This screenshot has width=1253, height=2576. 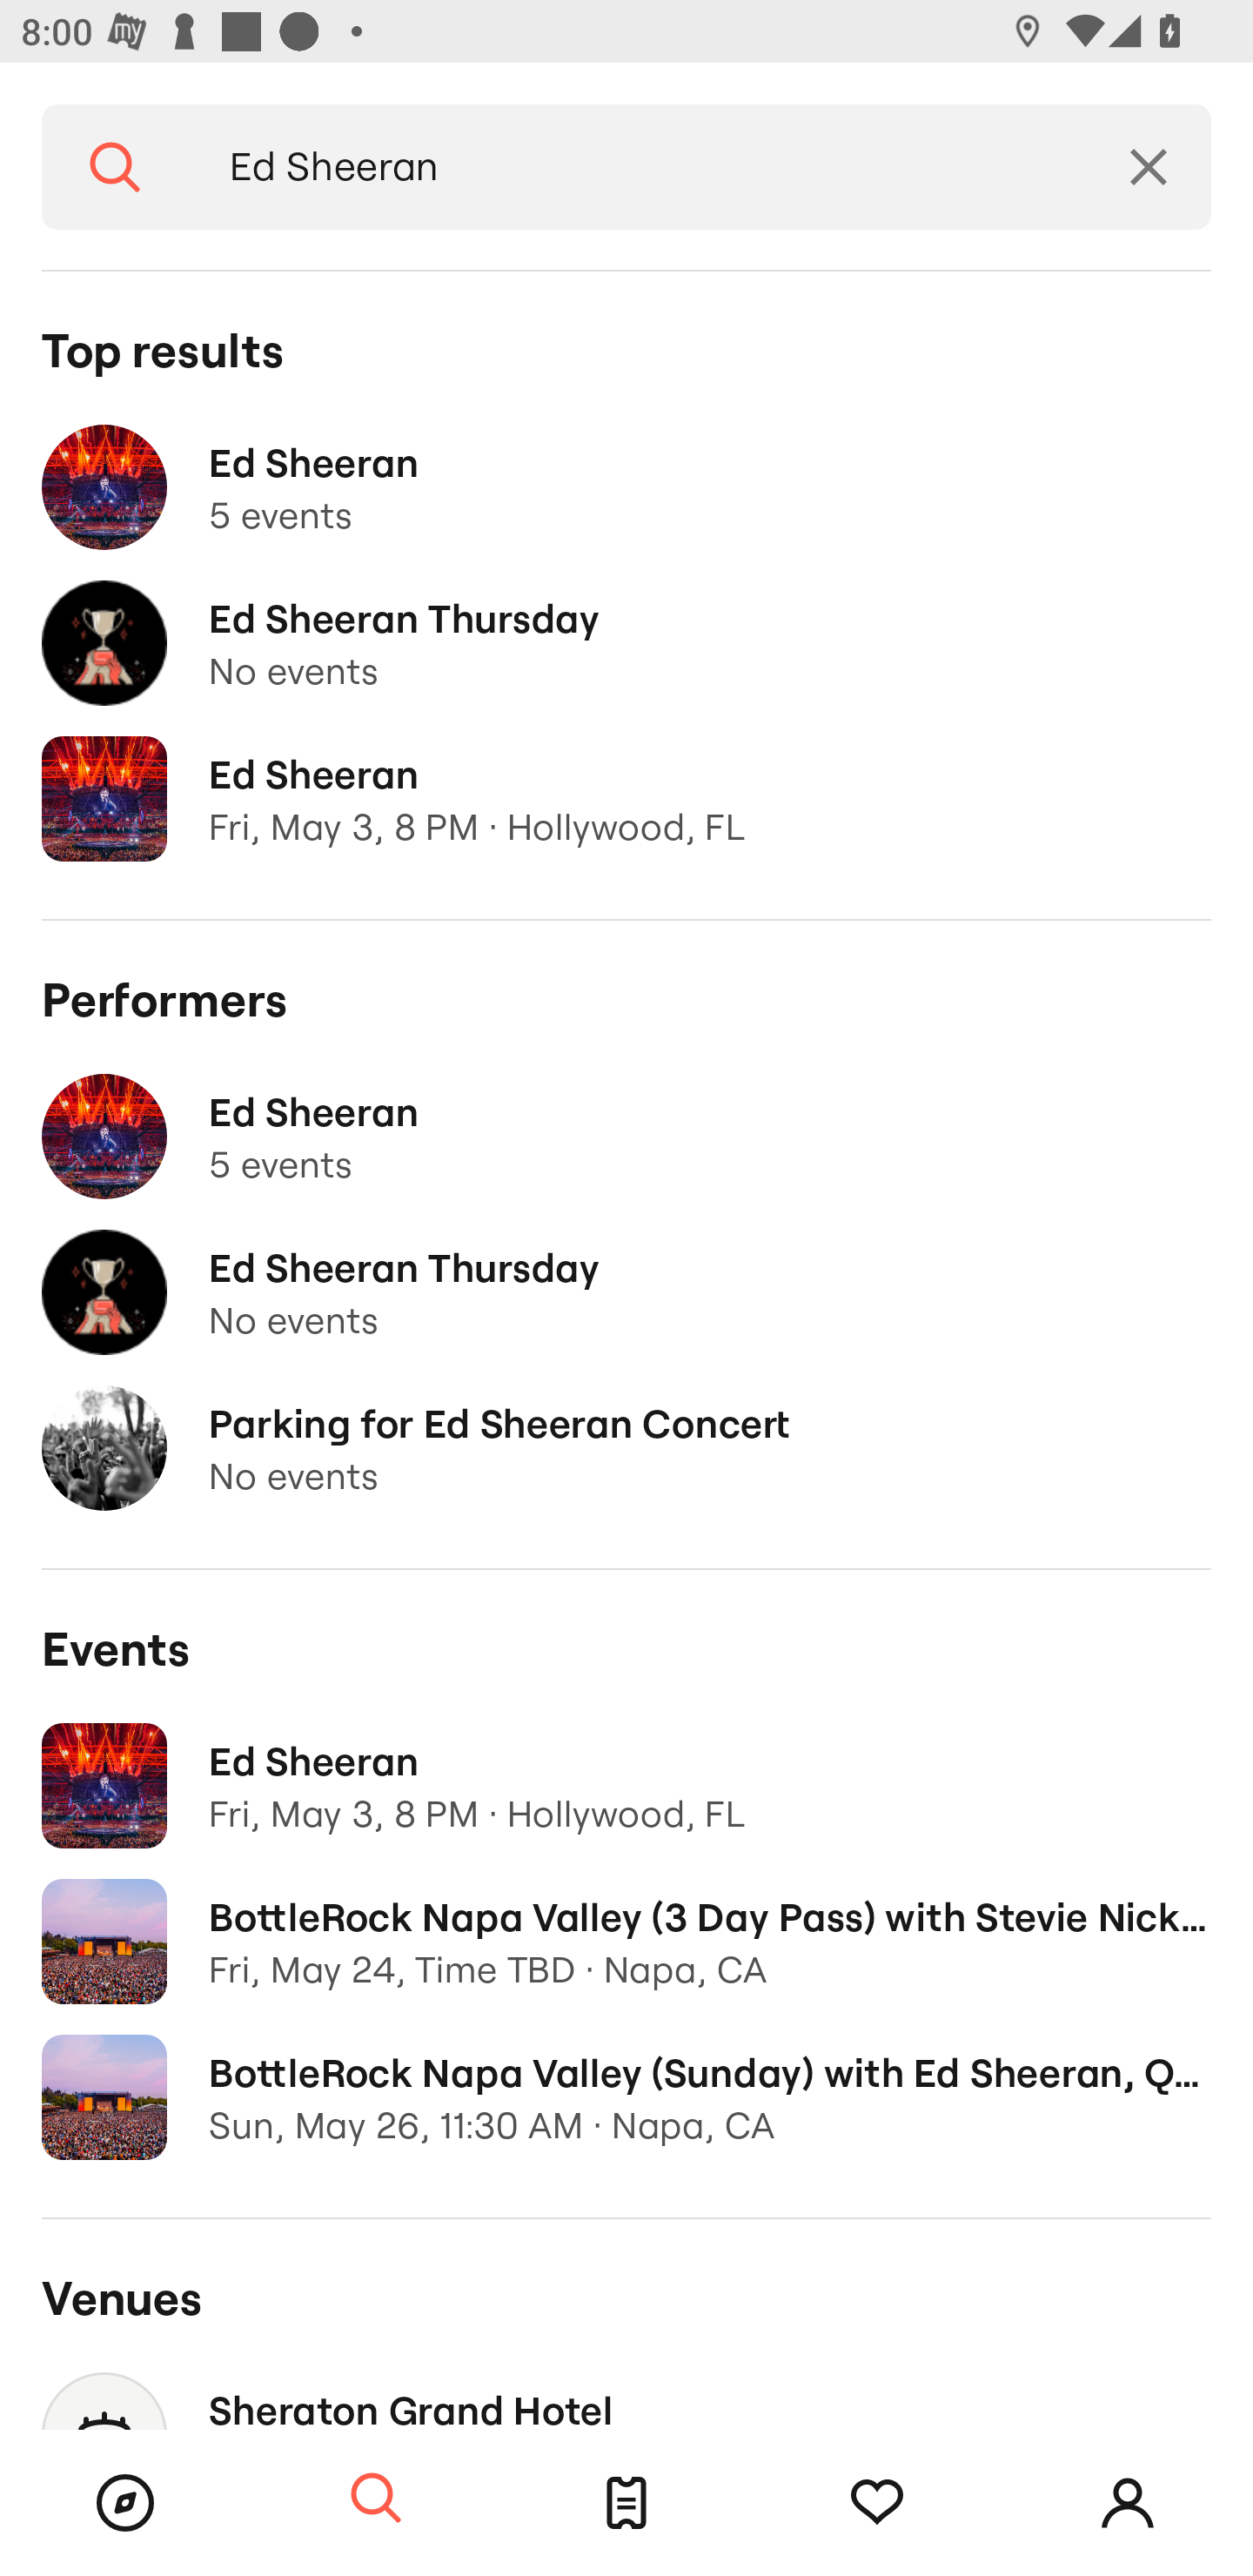 What do you see at coordinates (376, 2499) in the screenshot?
I see `Search` at bounding box center [376, 2499].